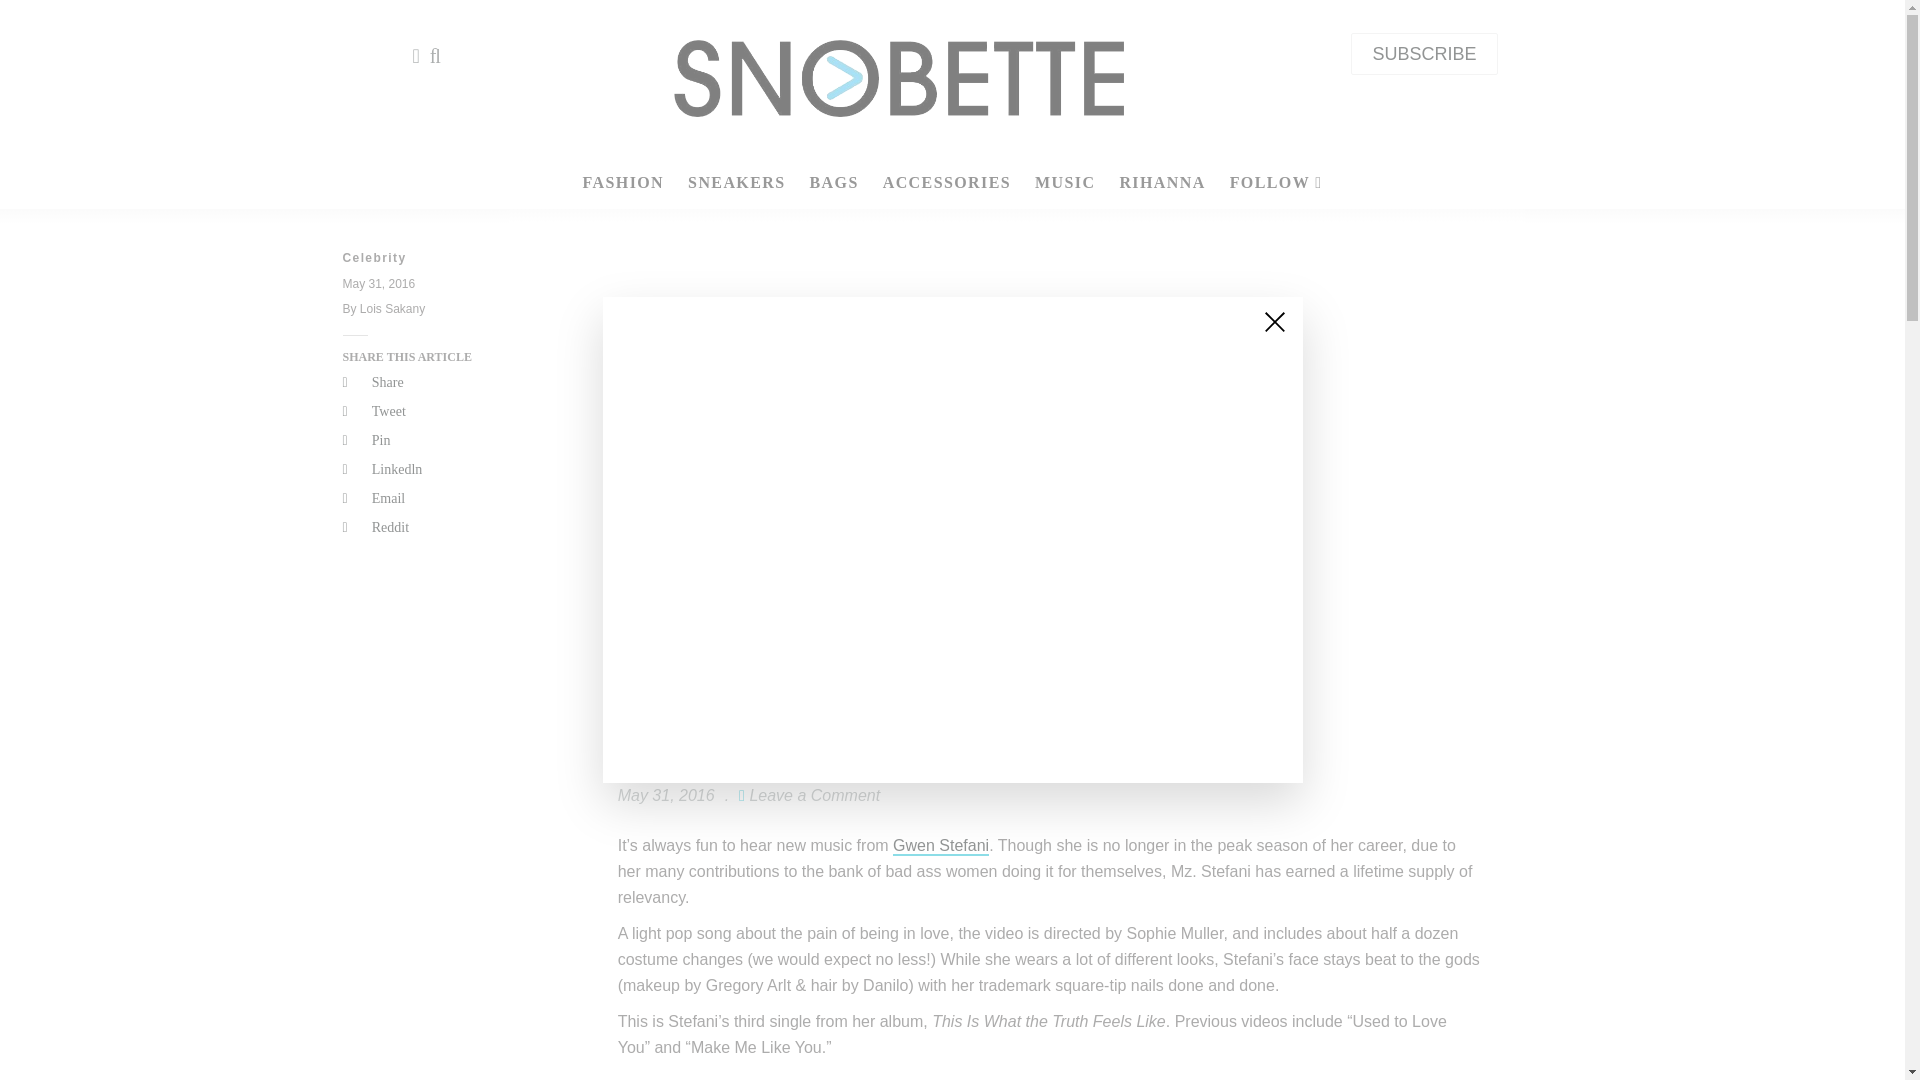 This screenshot has height=1080, width=1920. Describe the element at coordinates (1424, 54) in the screenshot. I see `SUBSCRIBE` at that location.